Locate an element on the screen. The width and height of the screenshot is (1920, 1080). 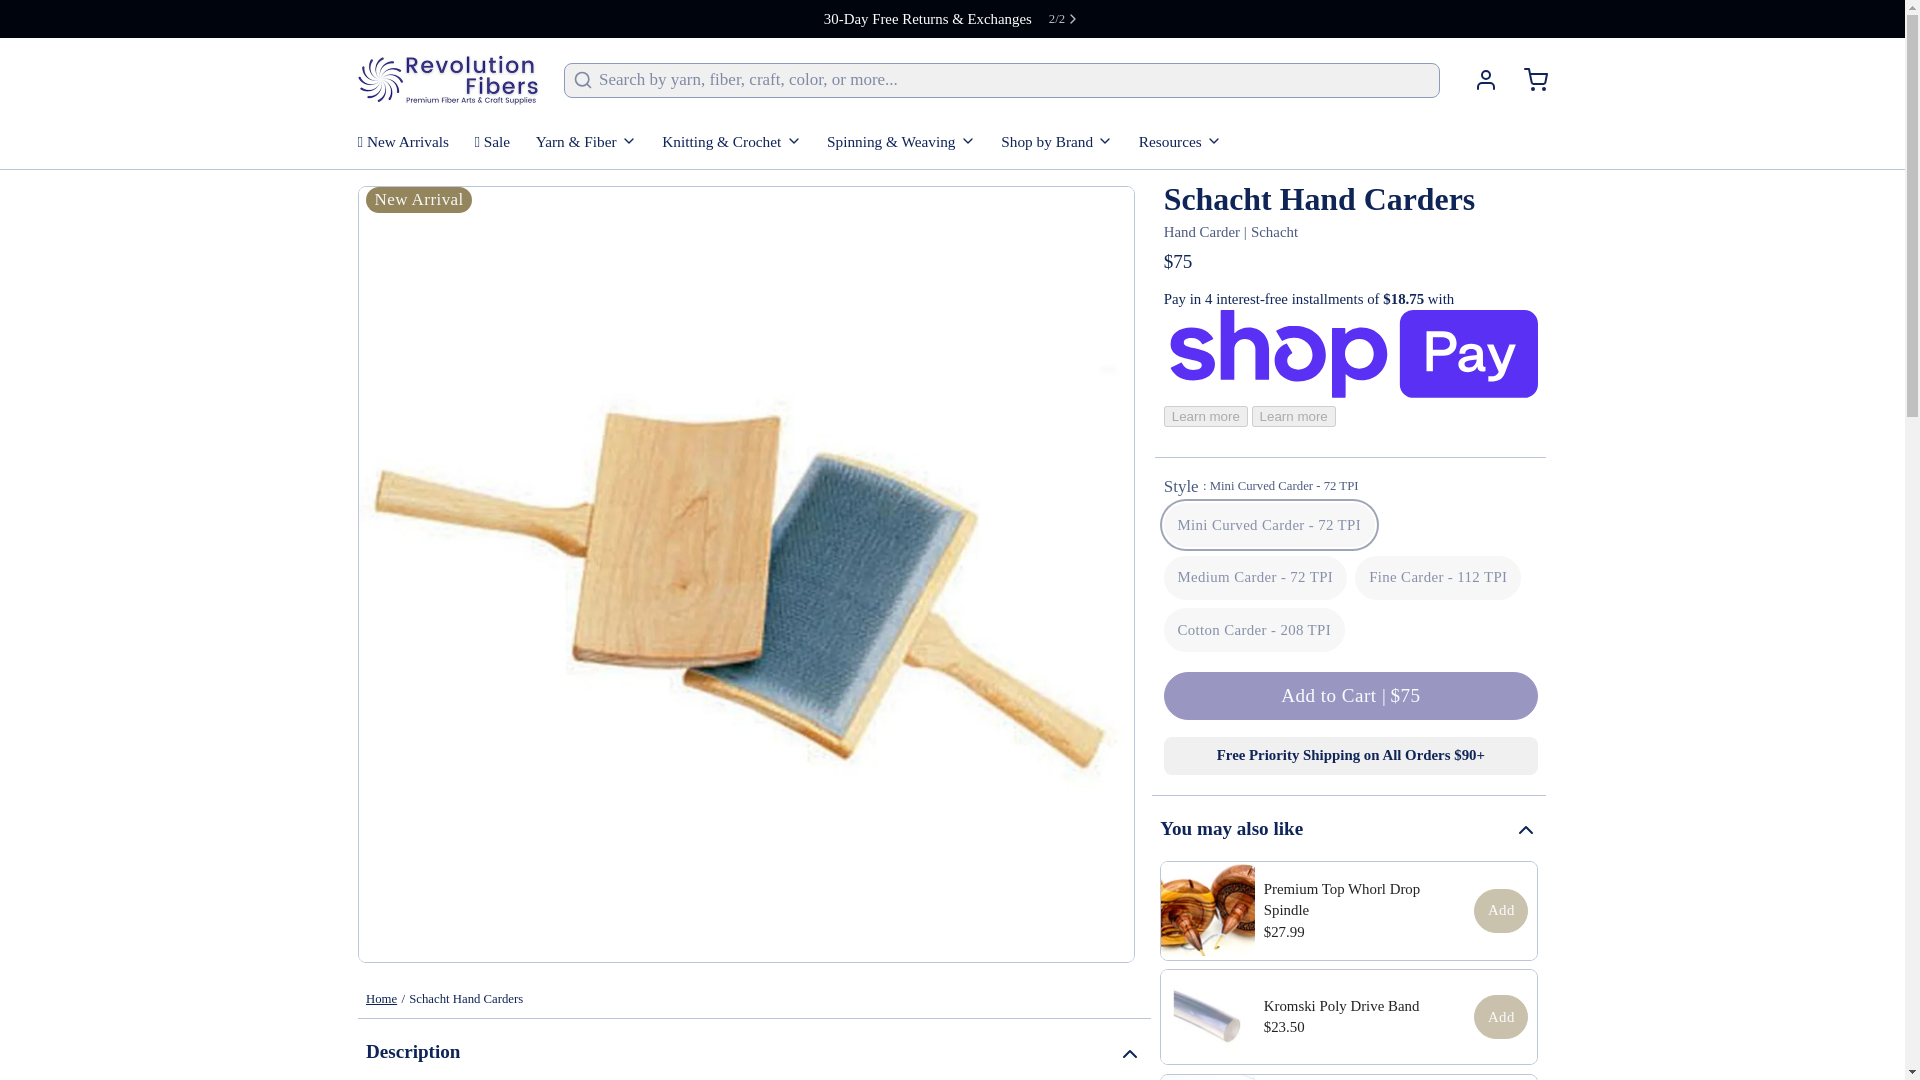
Cart is located at coordinates (1526, 80).